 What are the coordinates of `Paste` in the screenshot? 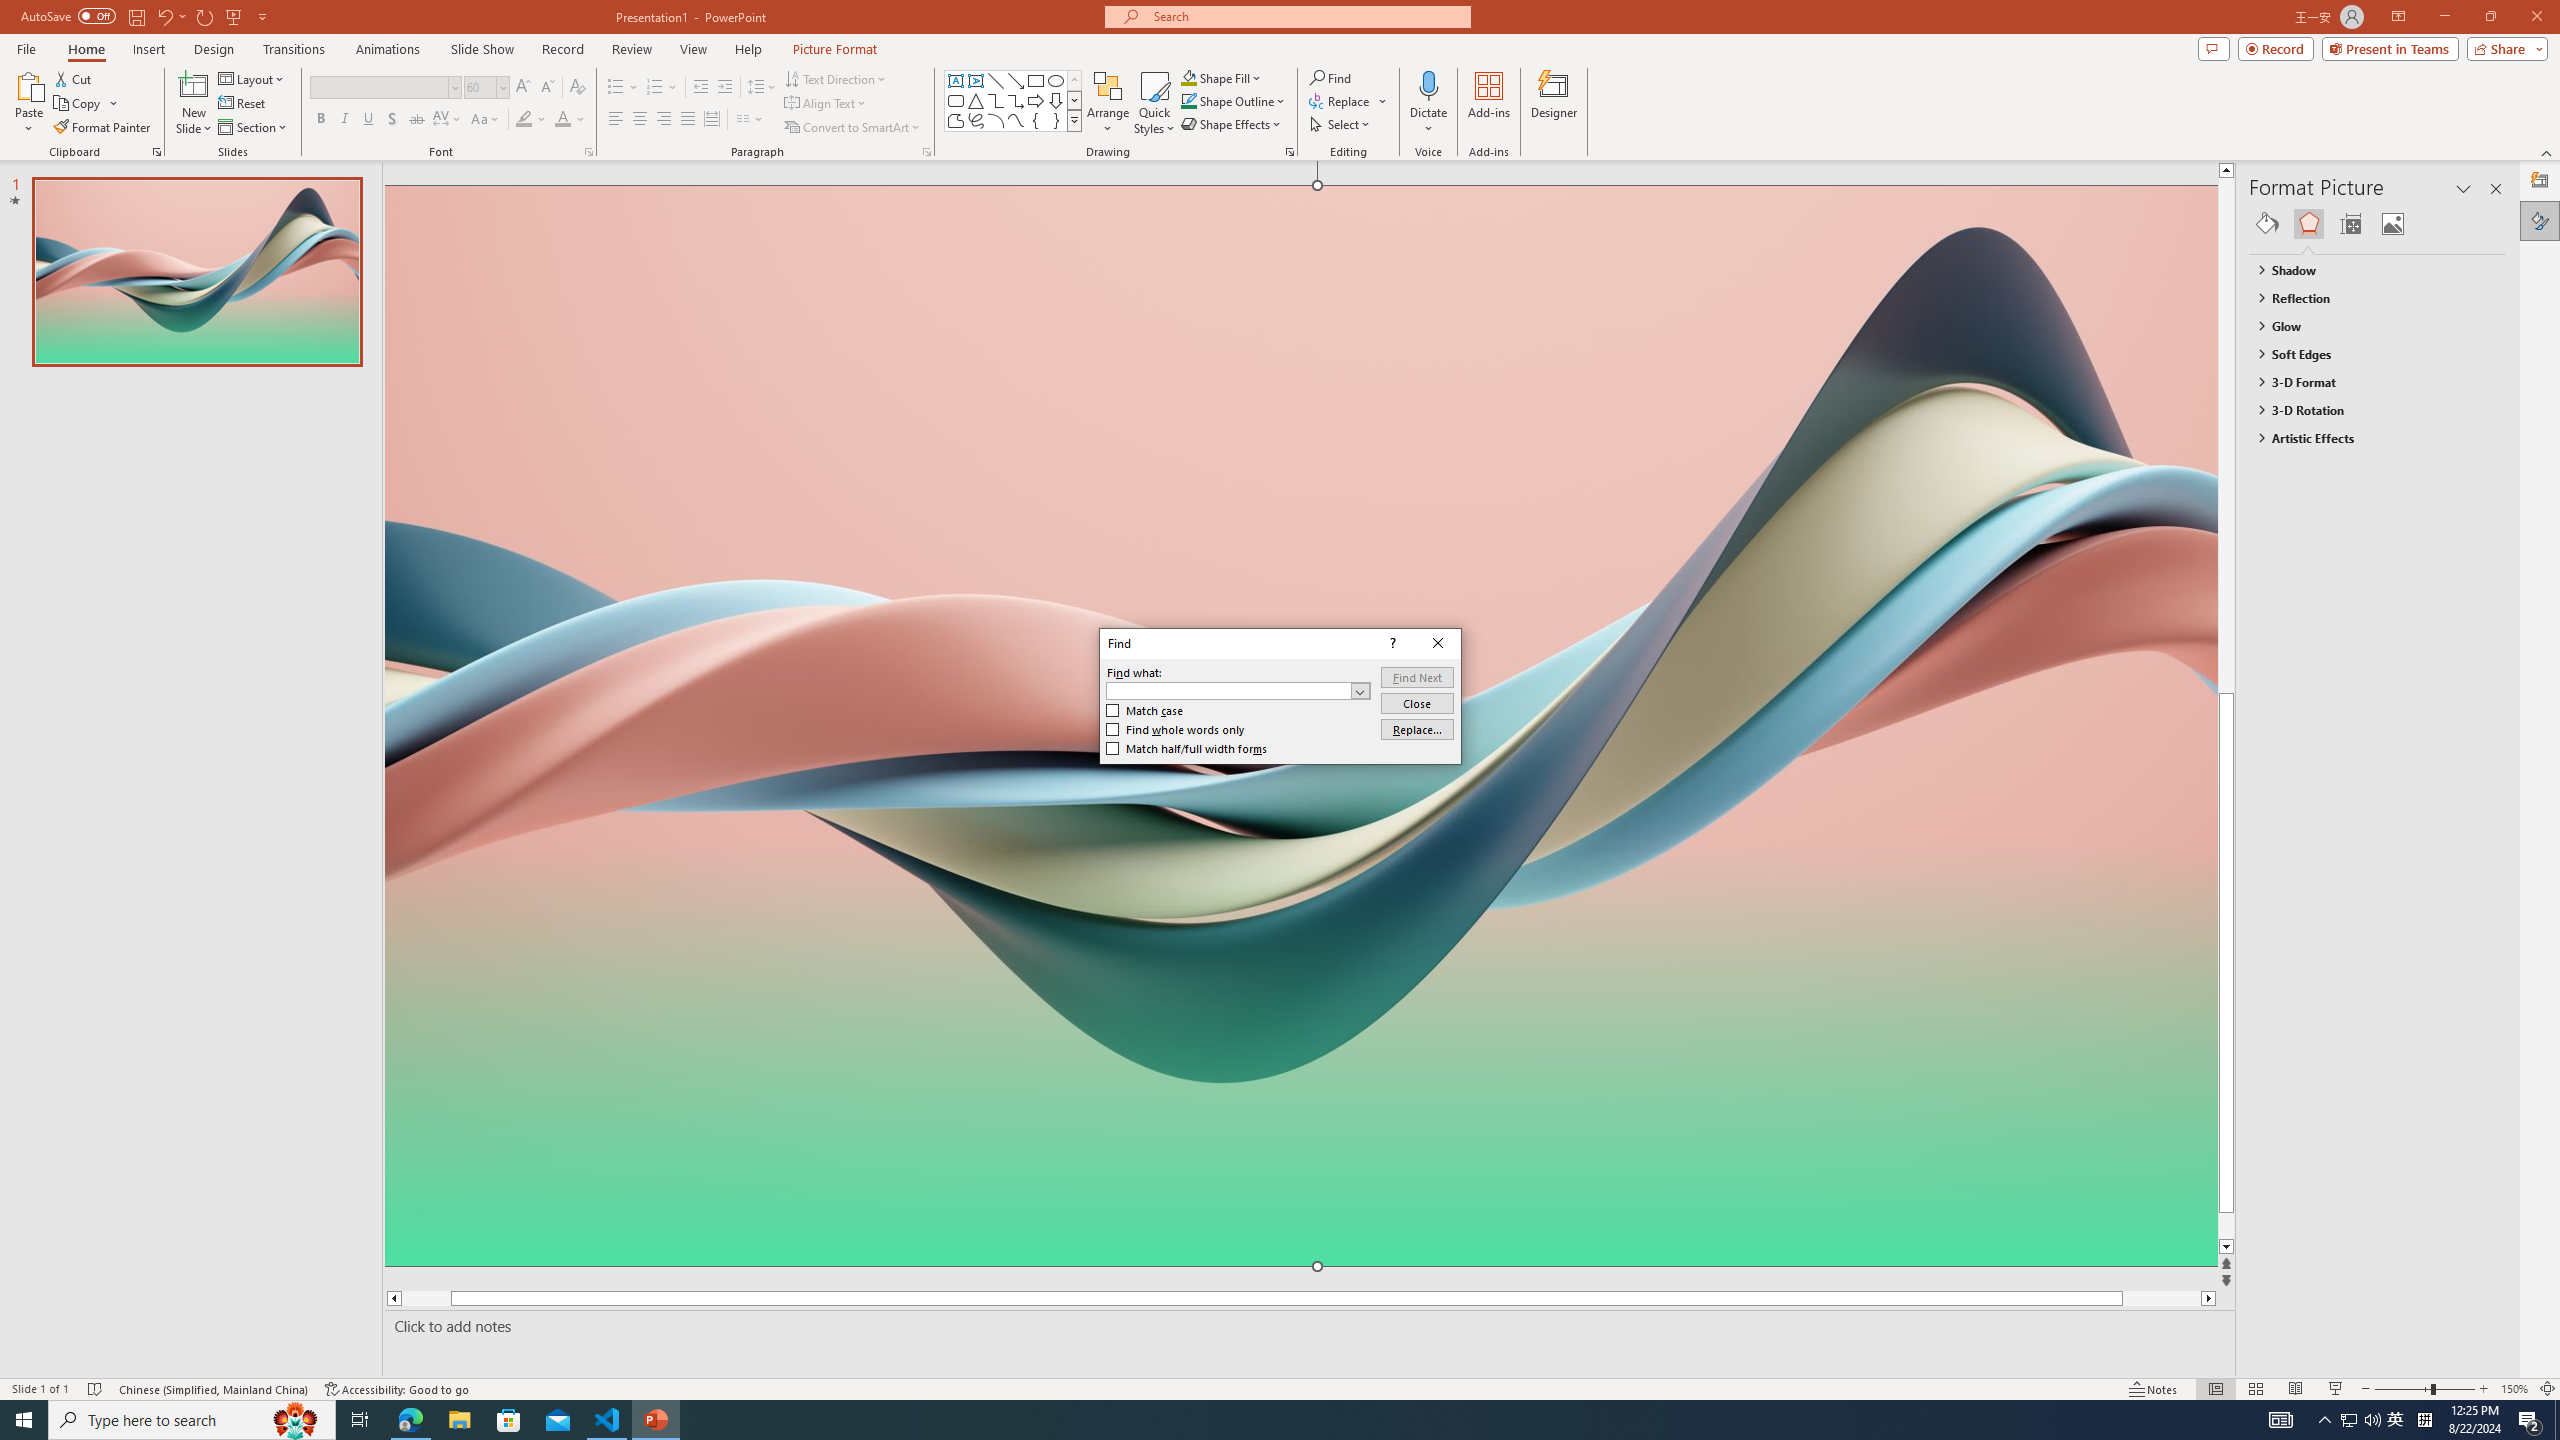 It's located at (29, 103).